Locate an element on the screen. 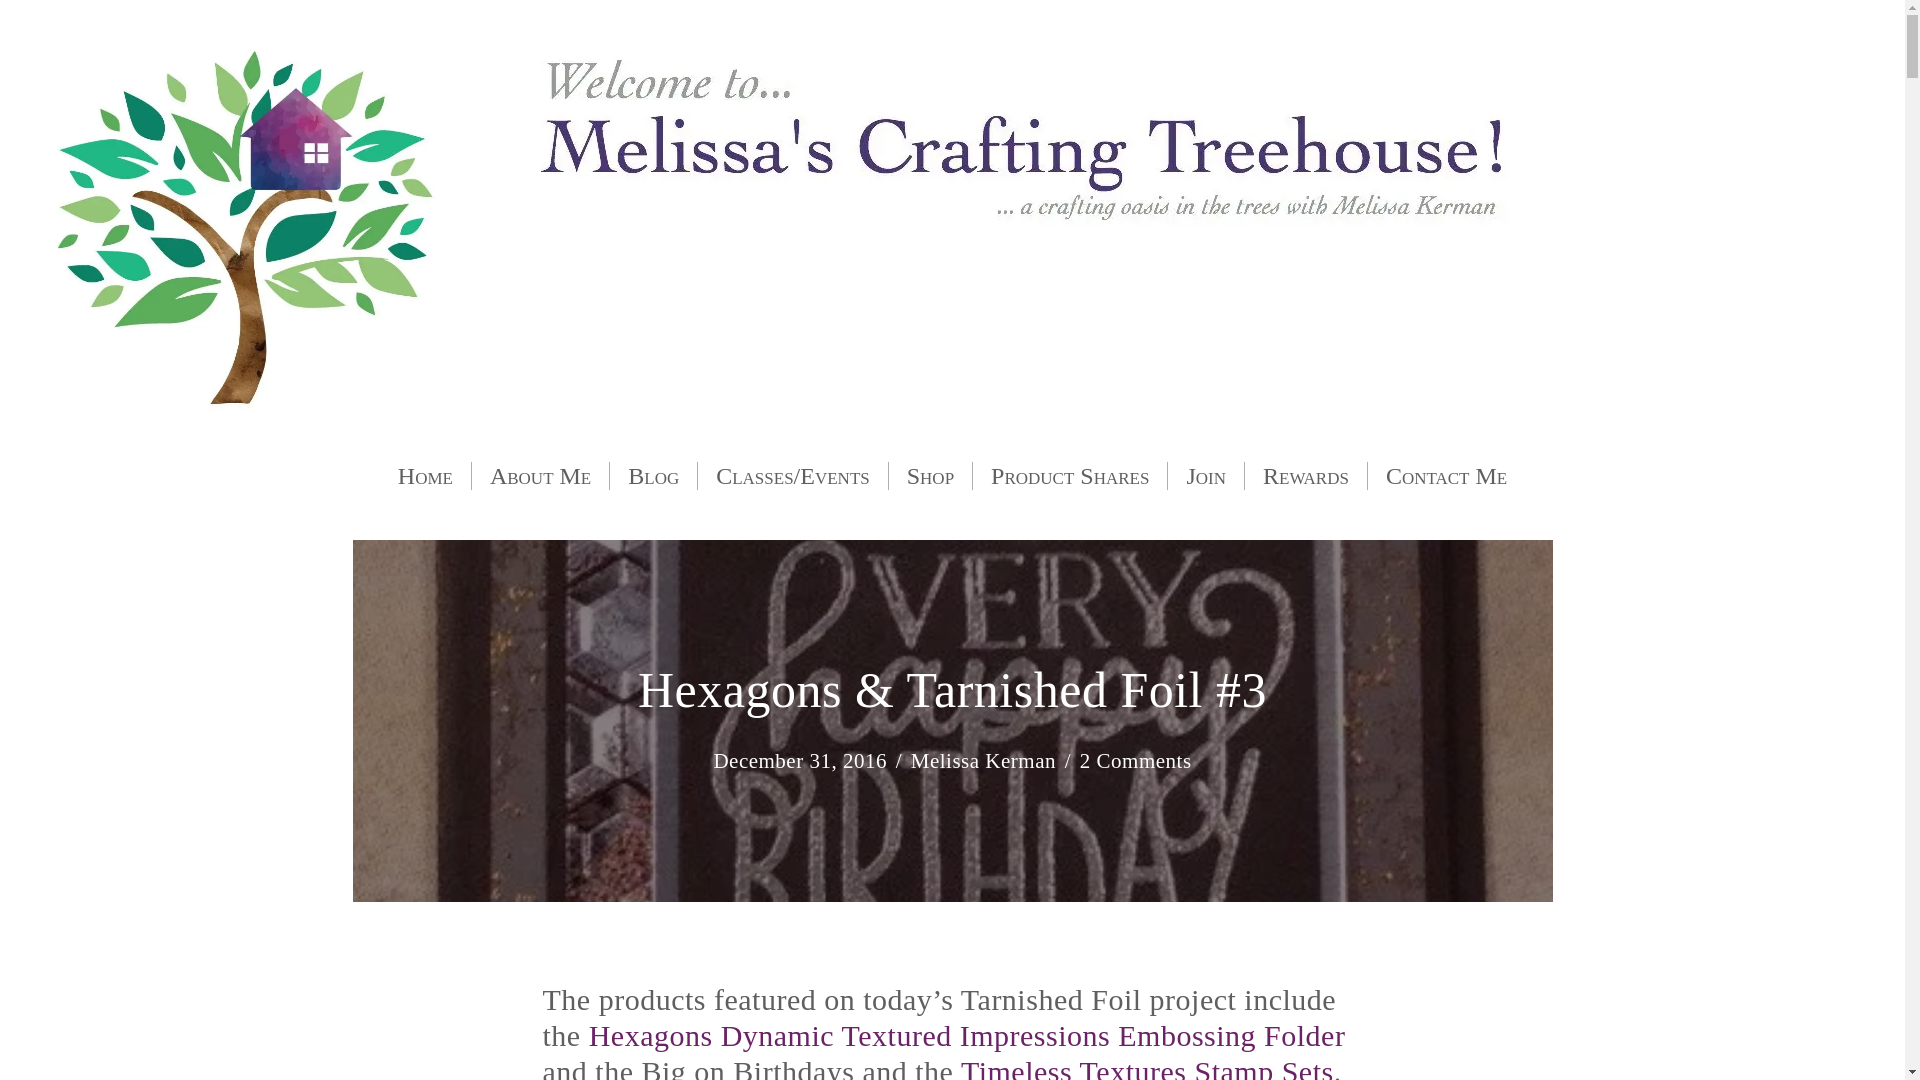 The image size is (1920, 1080). Shop is located at coordinates (930, 476).